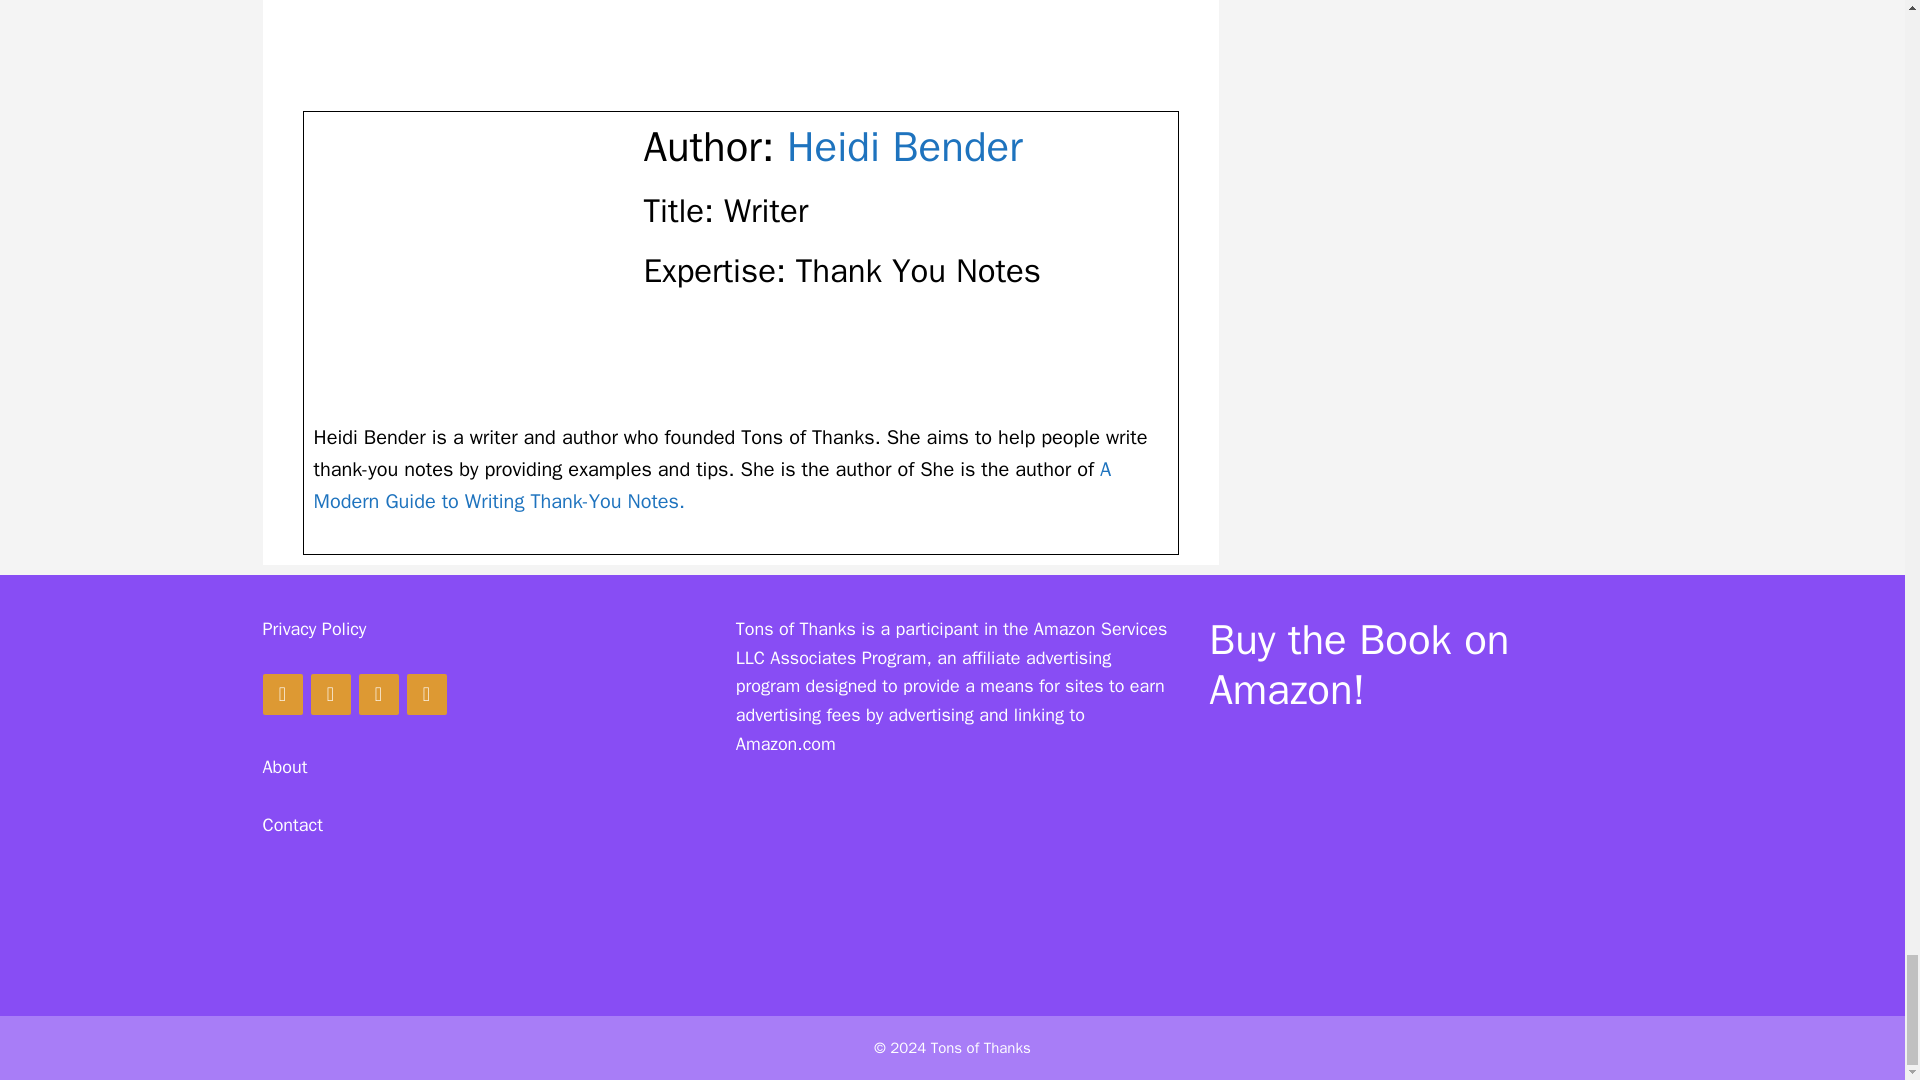  Describe the element at coordinates (377, 694) in the screenshot. I see `Twitter` at that location.